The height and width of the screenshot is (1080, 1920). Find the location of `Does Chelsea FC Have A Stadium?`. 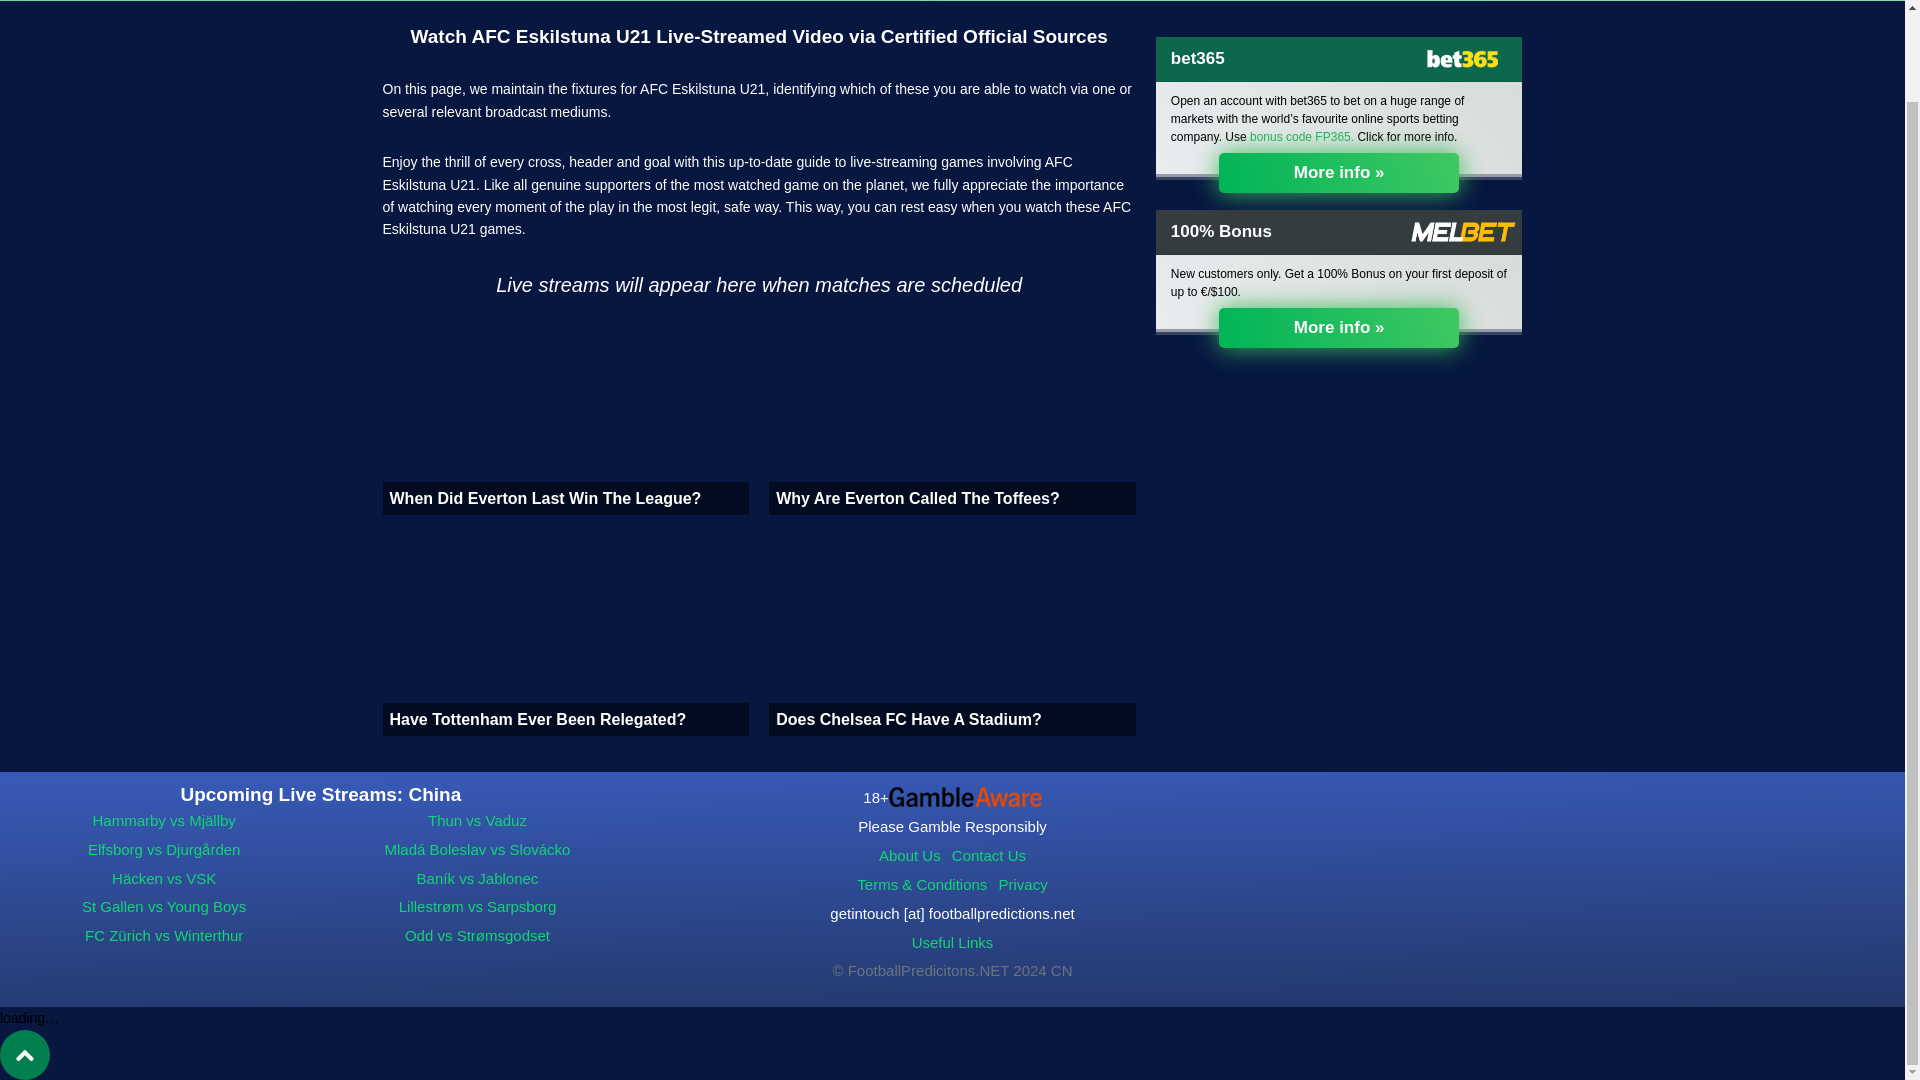

Does Chelsea FC Have A Stadium? is located at coordinates (952, 635).